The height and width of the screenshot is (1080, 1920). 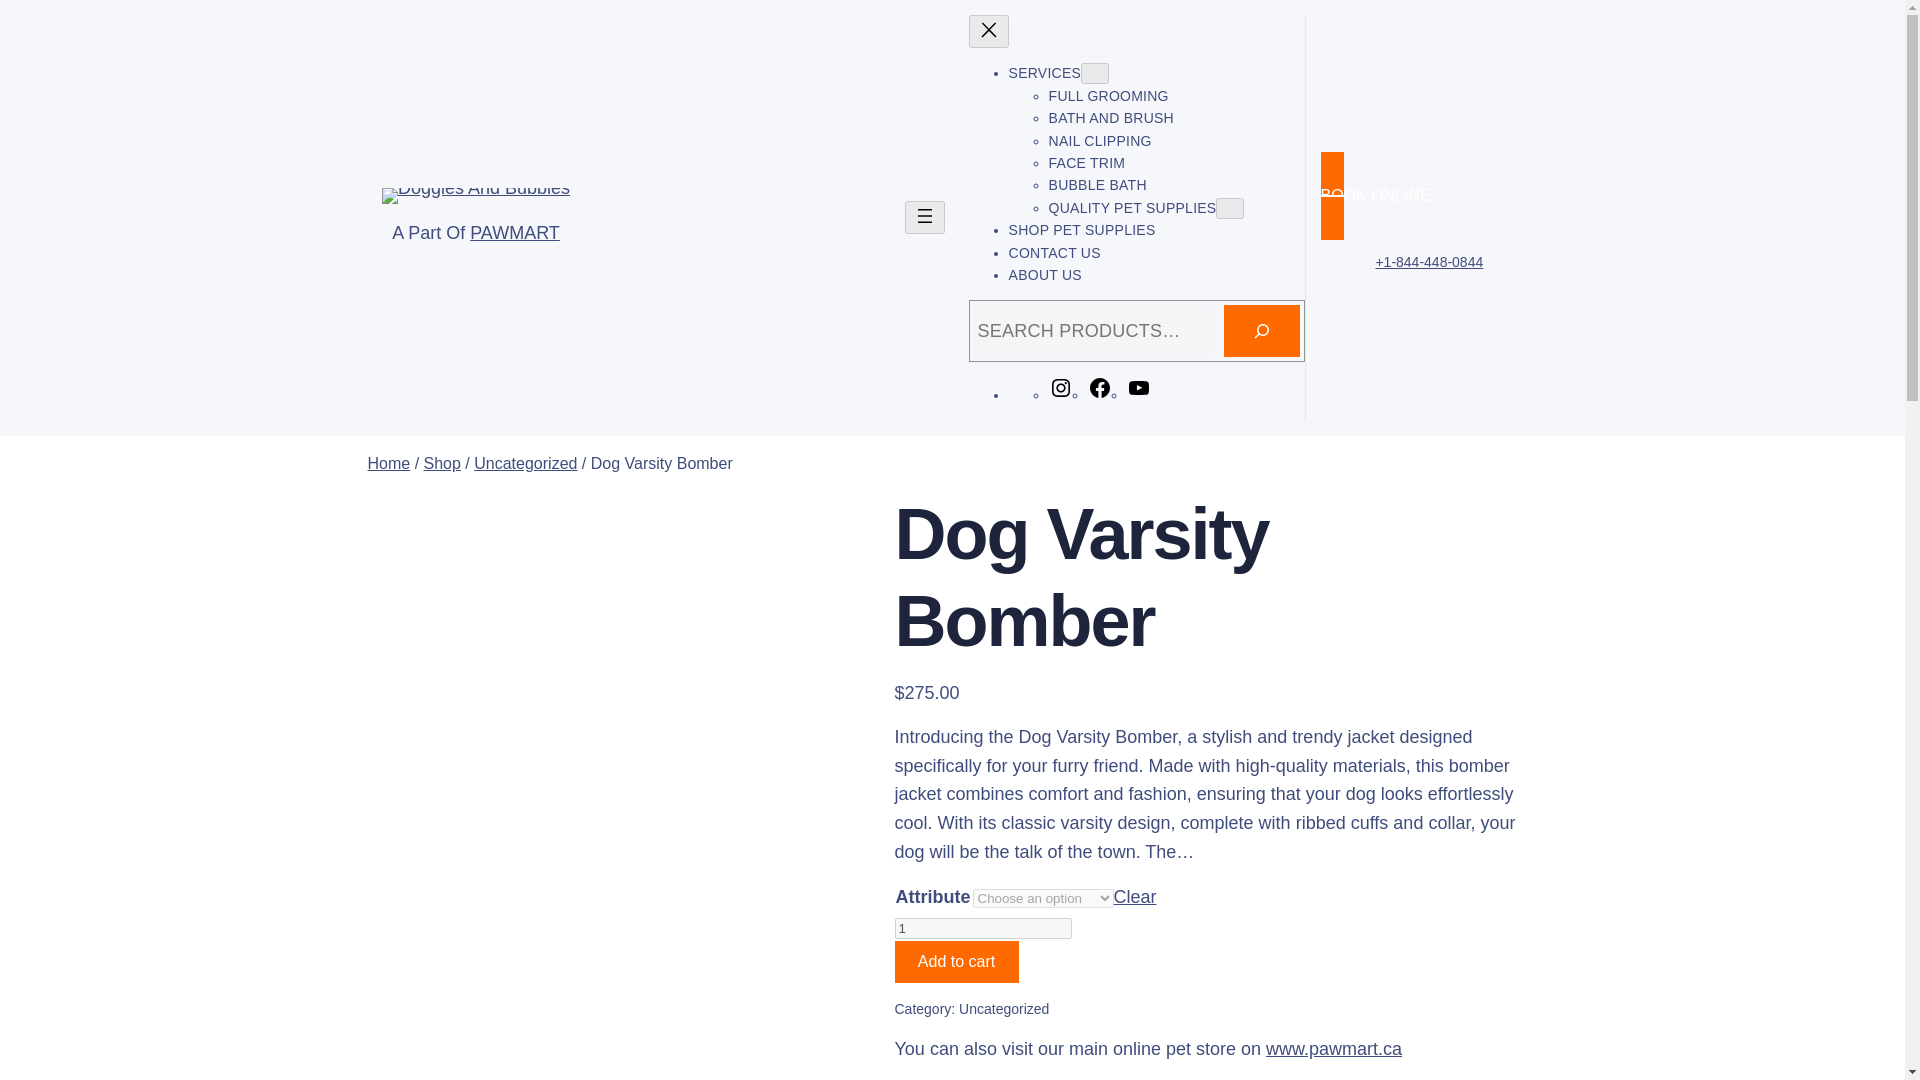 I want to click on QUALITY PET SUPPLIES, so click(x=1132, y=208).